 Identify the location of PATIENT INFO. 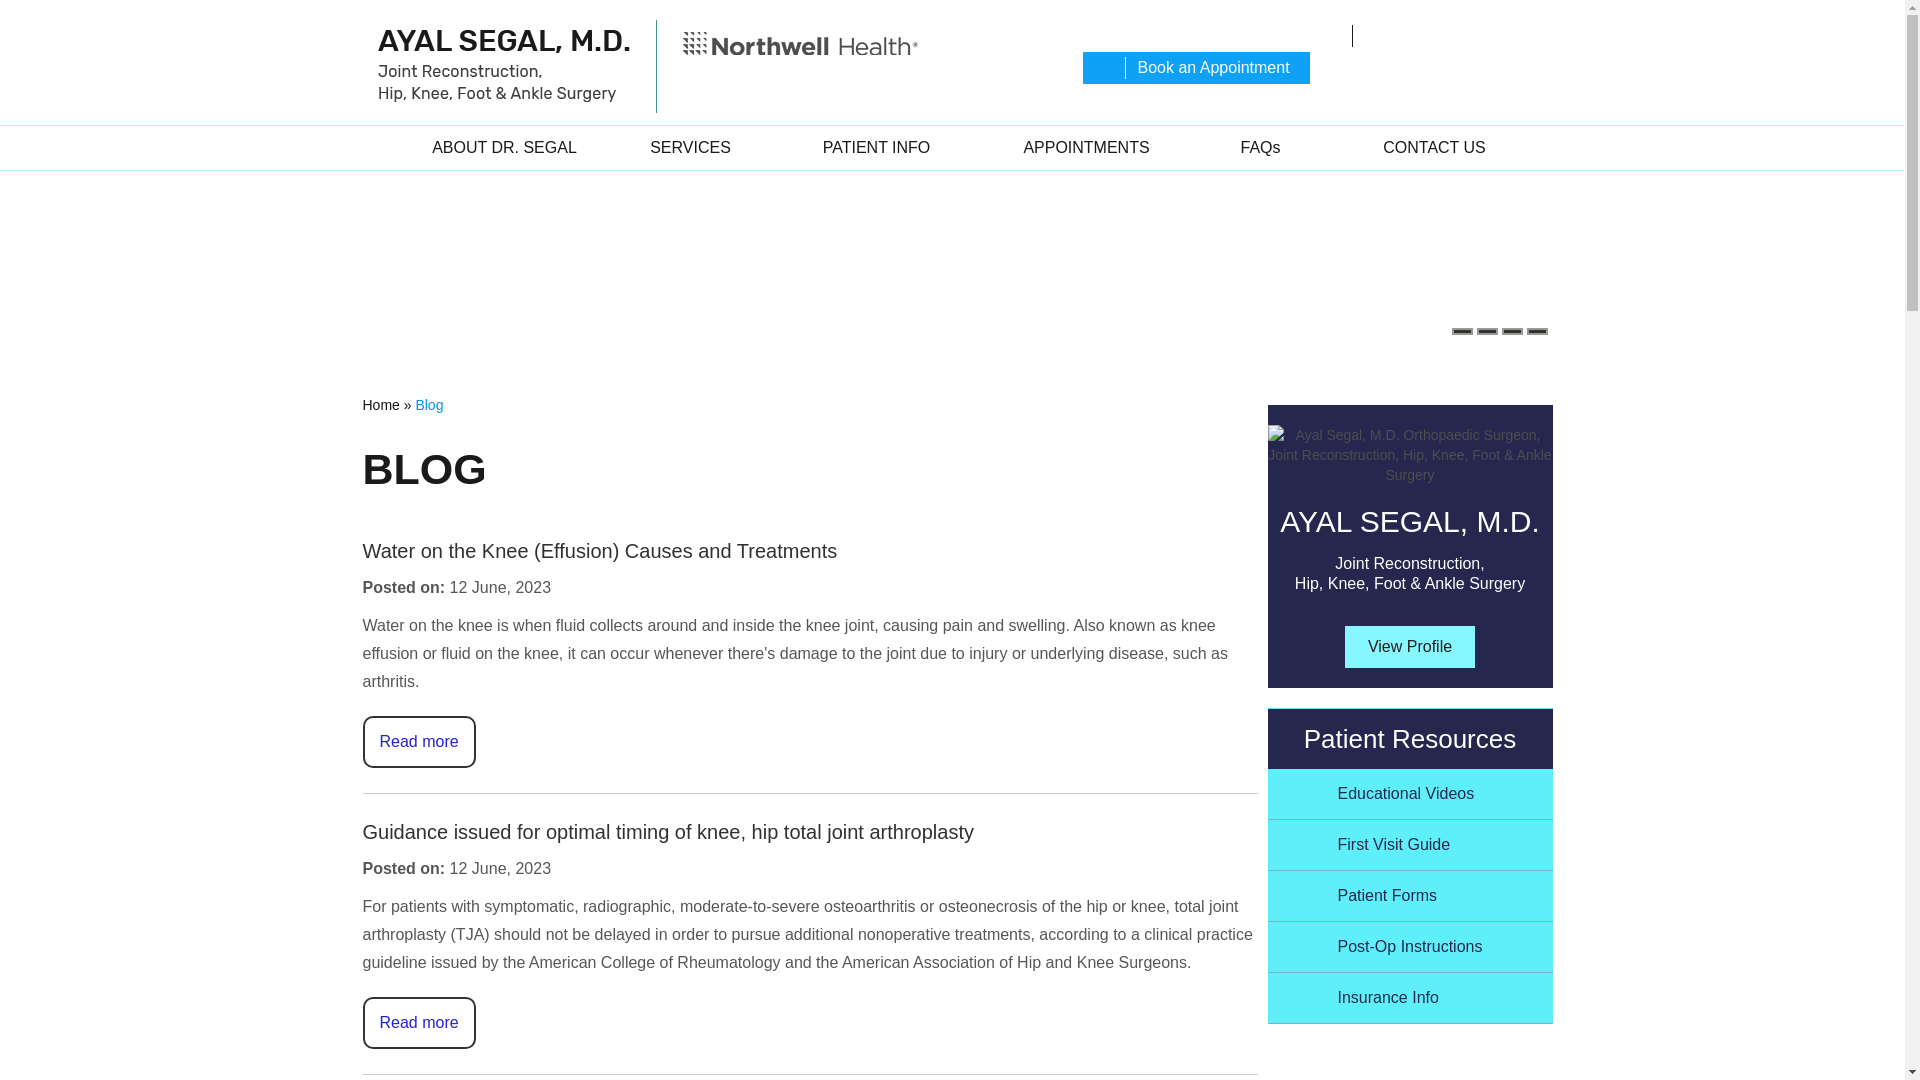
(875, 148).